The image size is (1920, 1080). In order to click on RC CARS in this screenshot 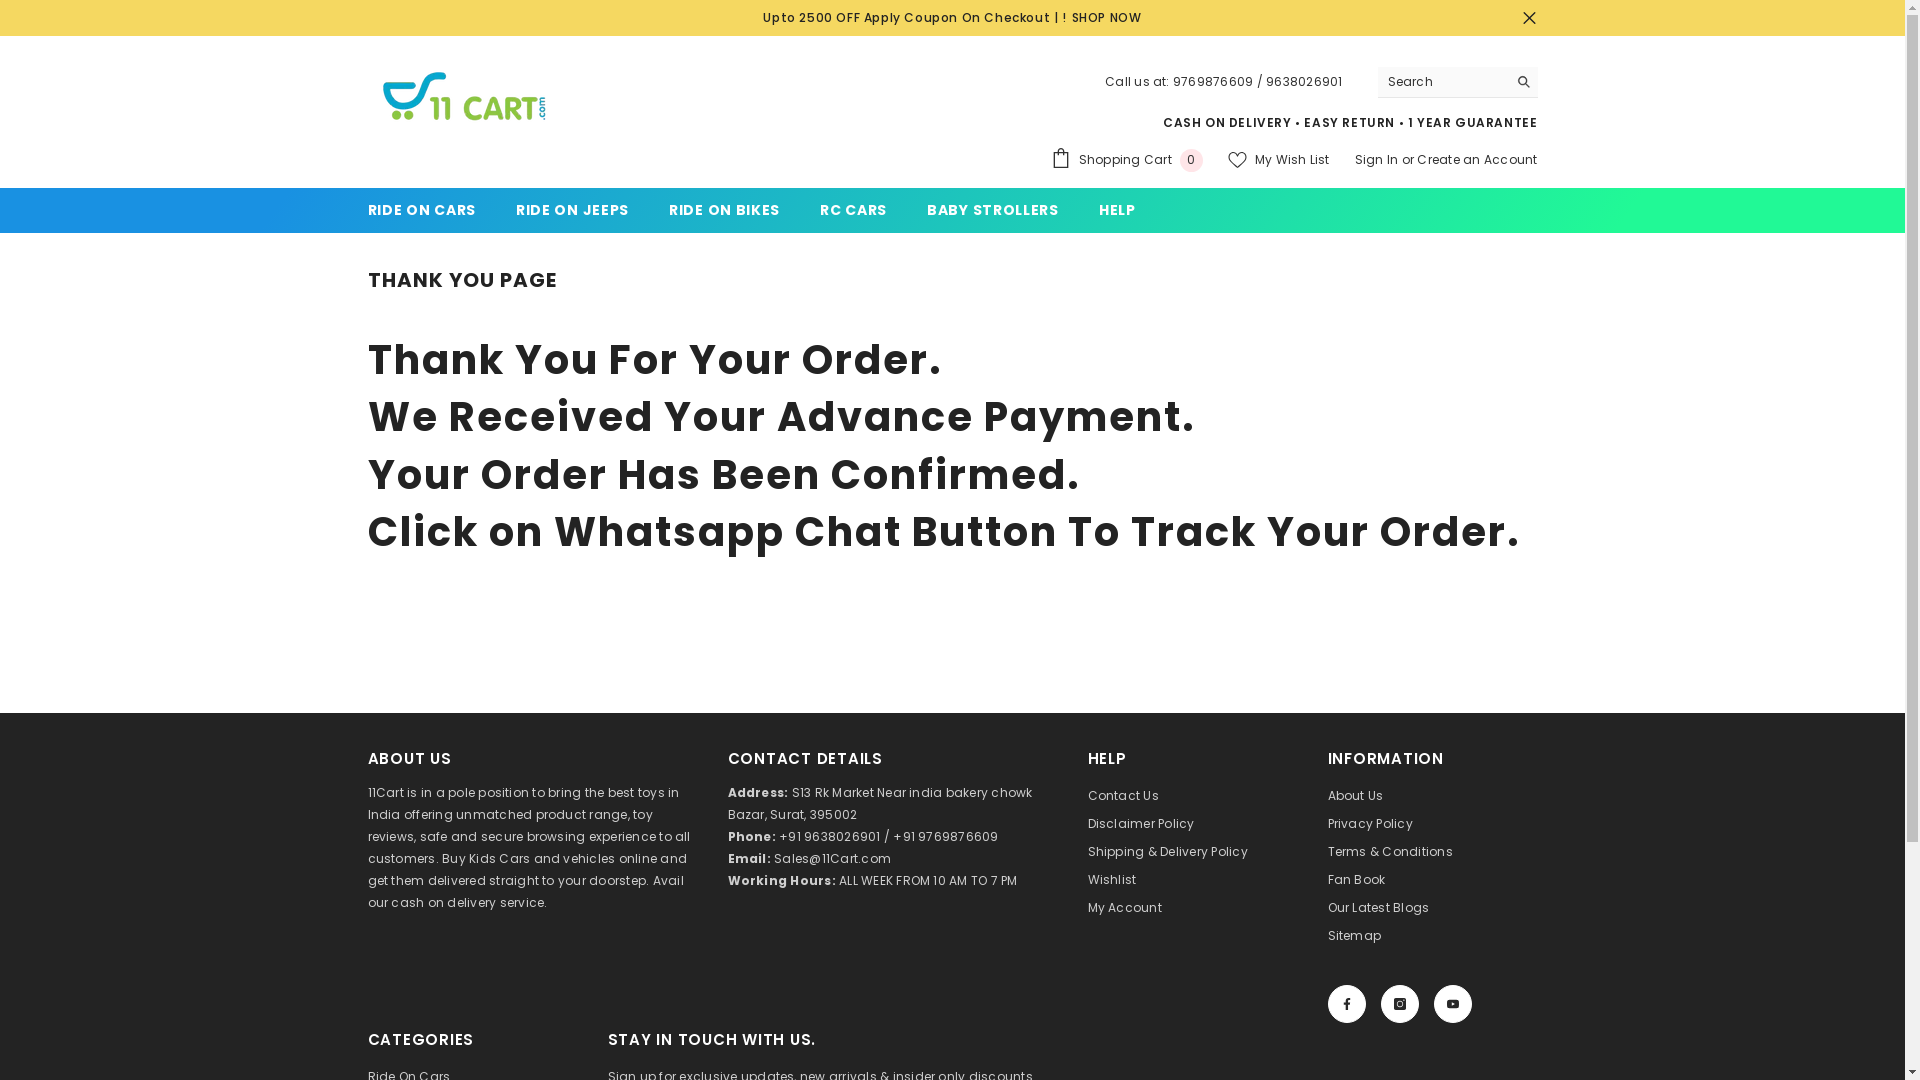, I will do `click(854, 210)`.